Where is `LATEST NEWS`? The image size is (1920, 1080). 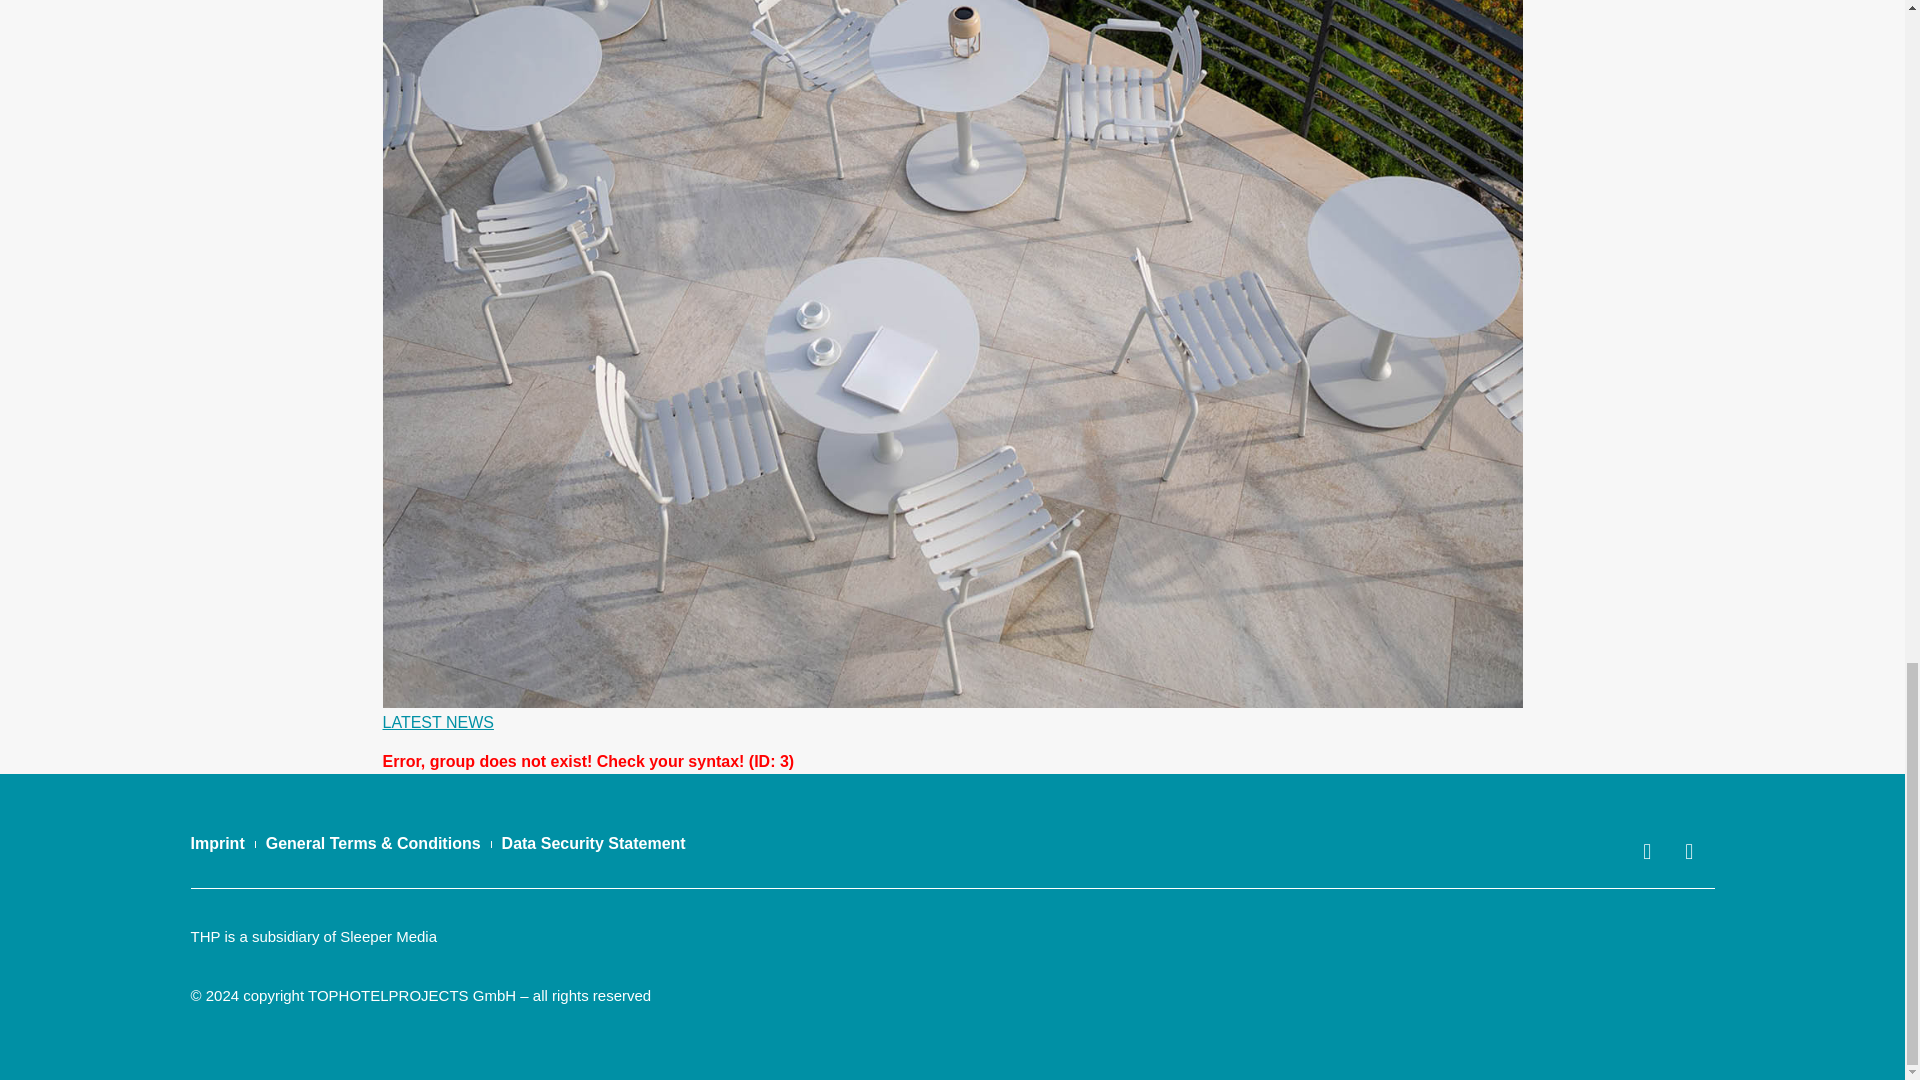
LATEST NEWS is located at coordinates (438, 722).